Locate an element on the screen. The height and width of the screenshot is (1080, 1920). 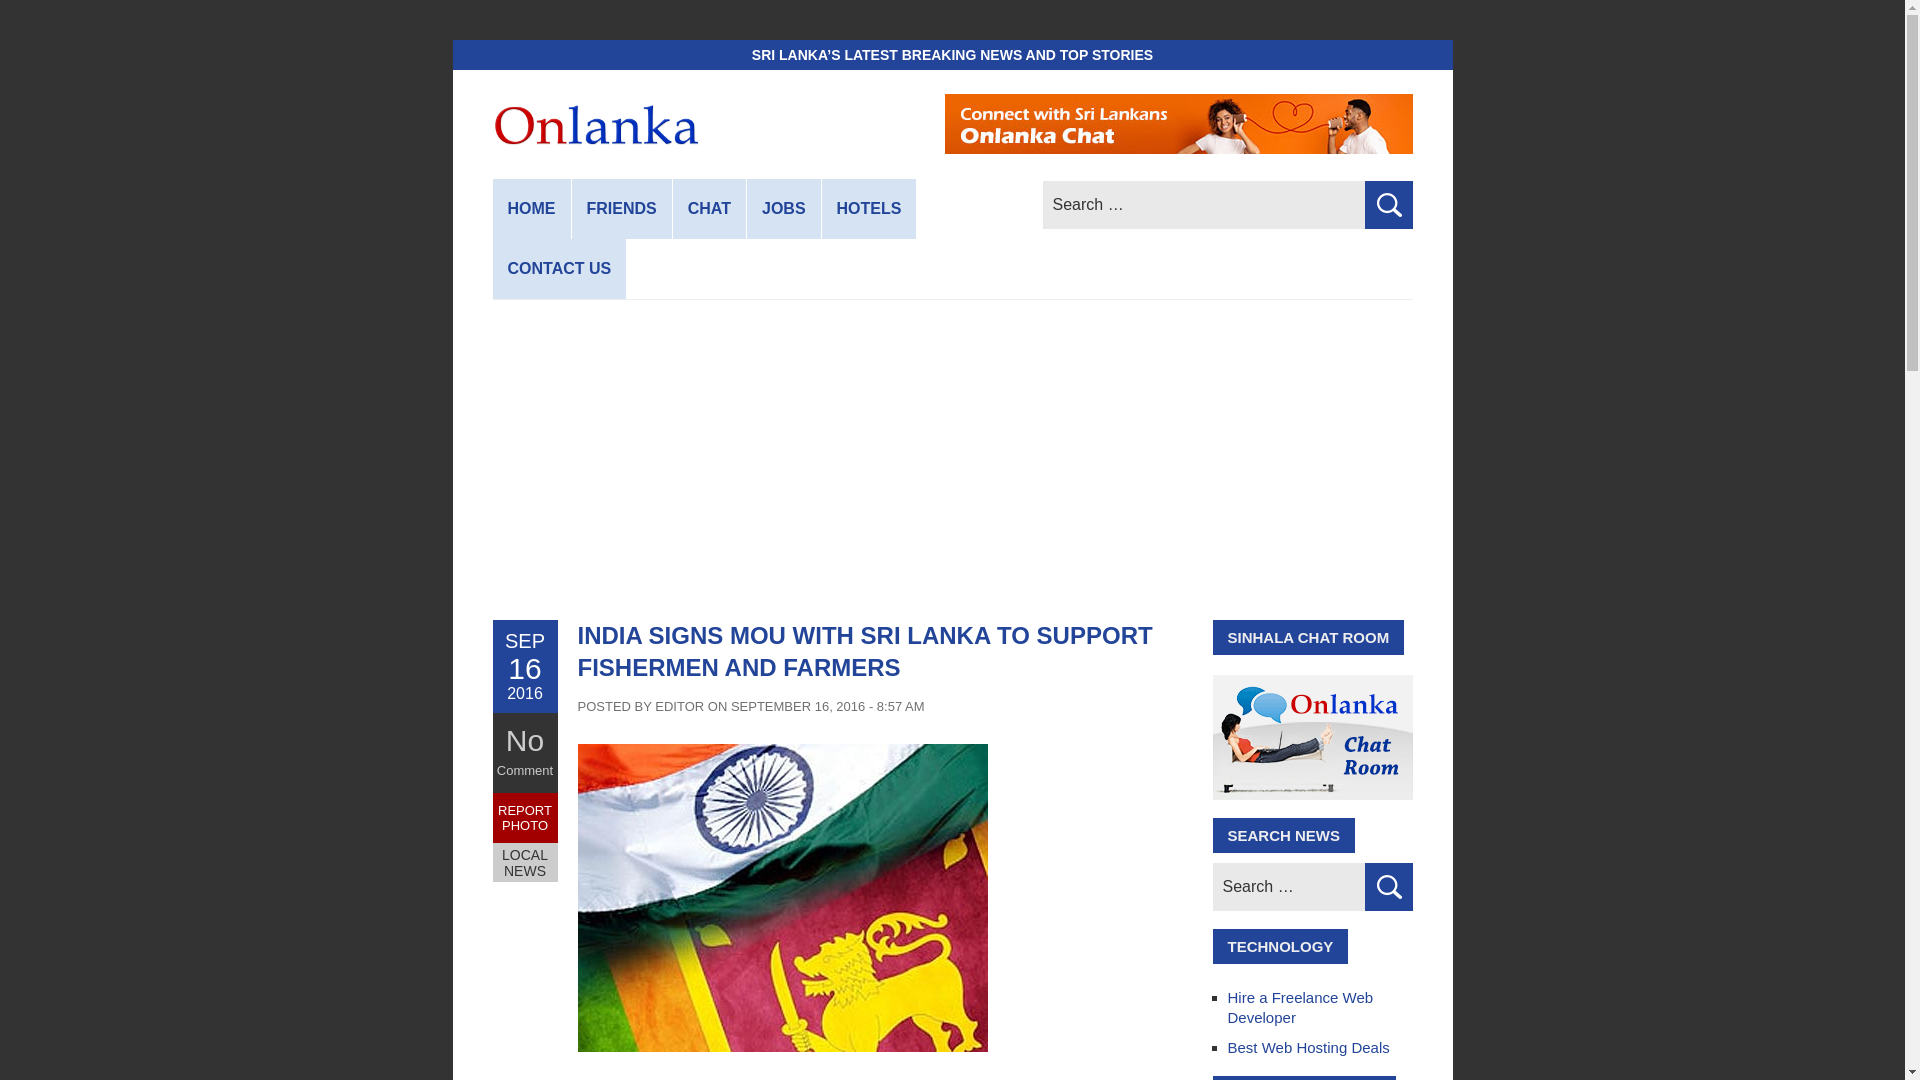
LOCAL NEWS is located at coordinates (524, 862).